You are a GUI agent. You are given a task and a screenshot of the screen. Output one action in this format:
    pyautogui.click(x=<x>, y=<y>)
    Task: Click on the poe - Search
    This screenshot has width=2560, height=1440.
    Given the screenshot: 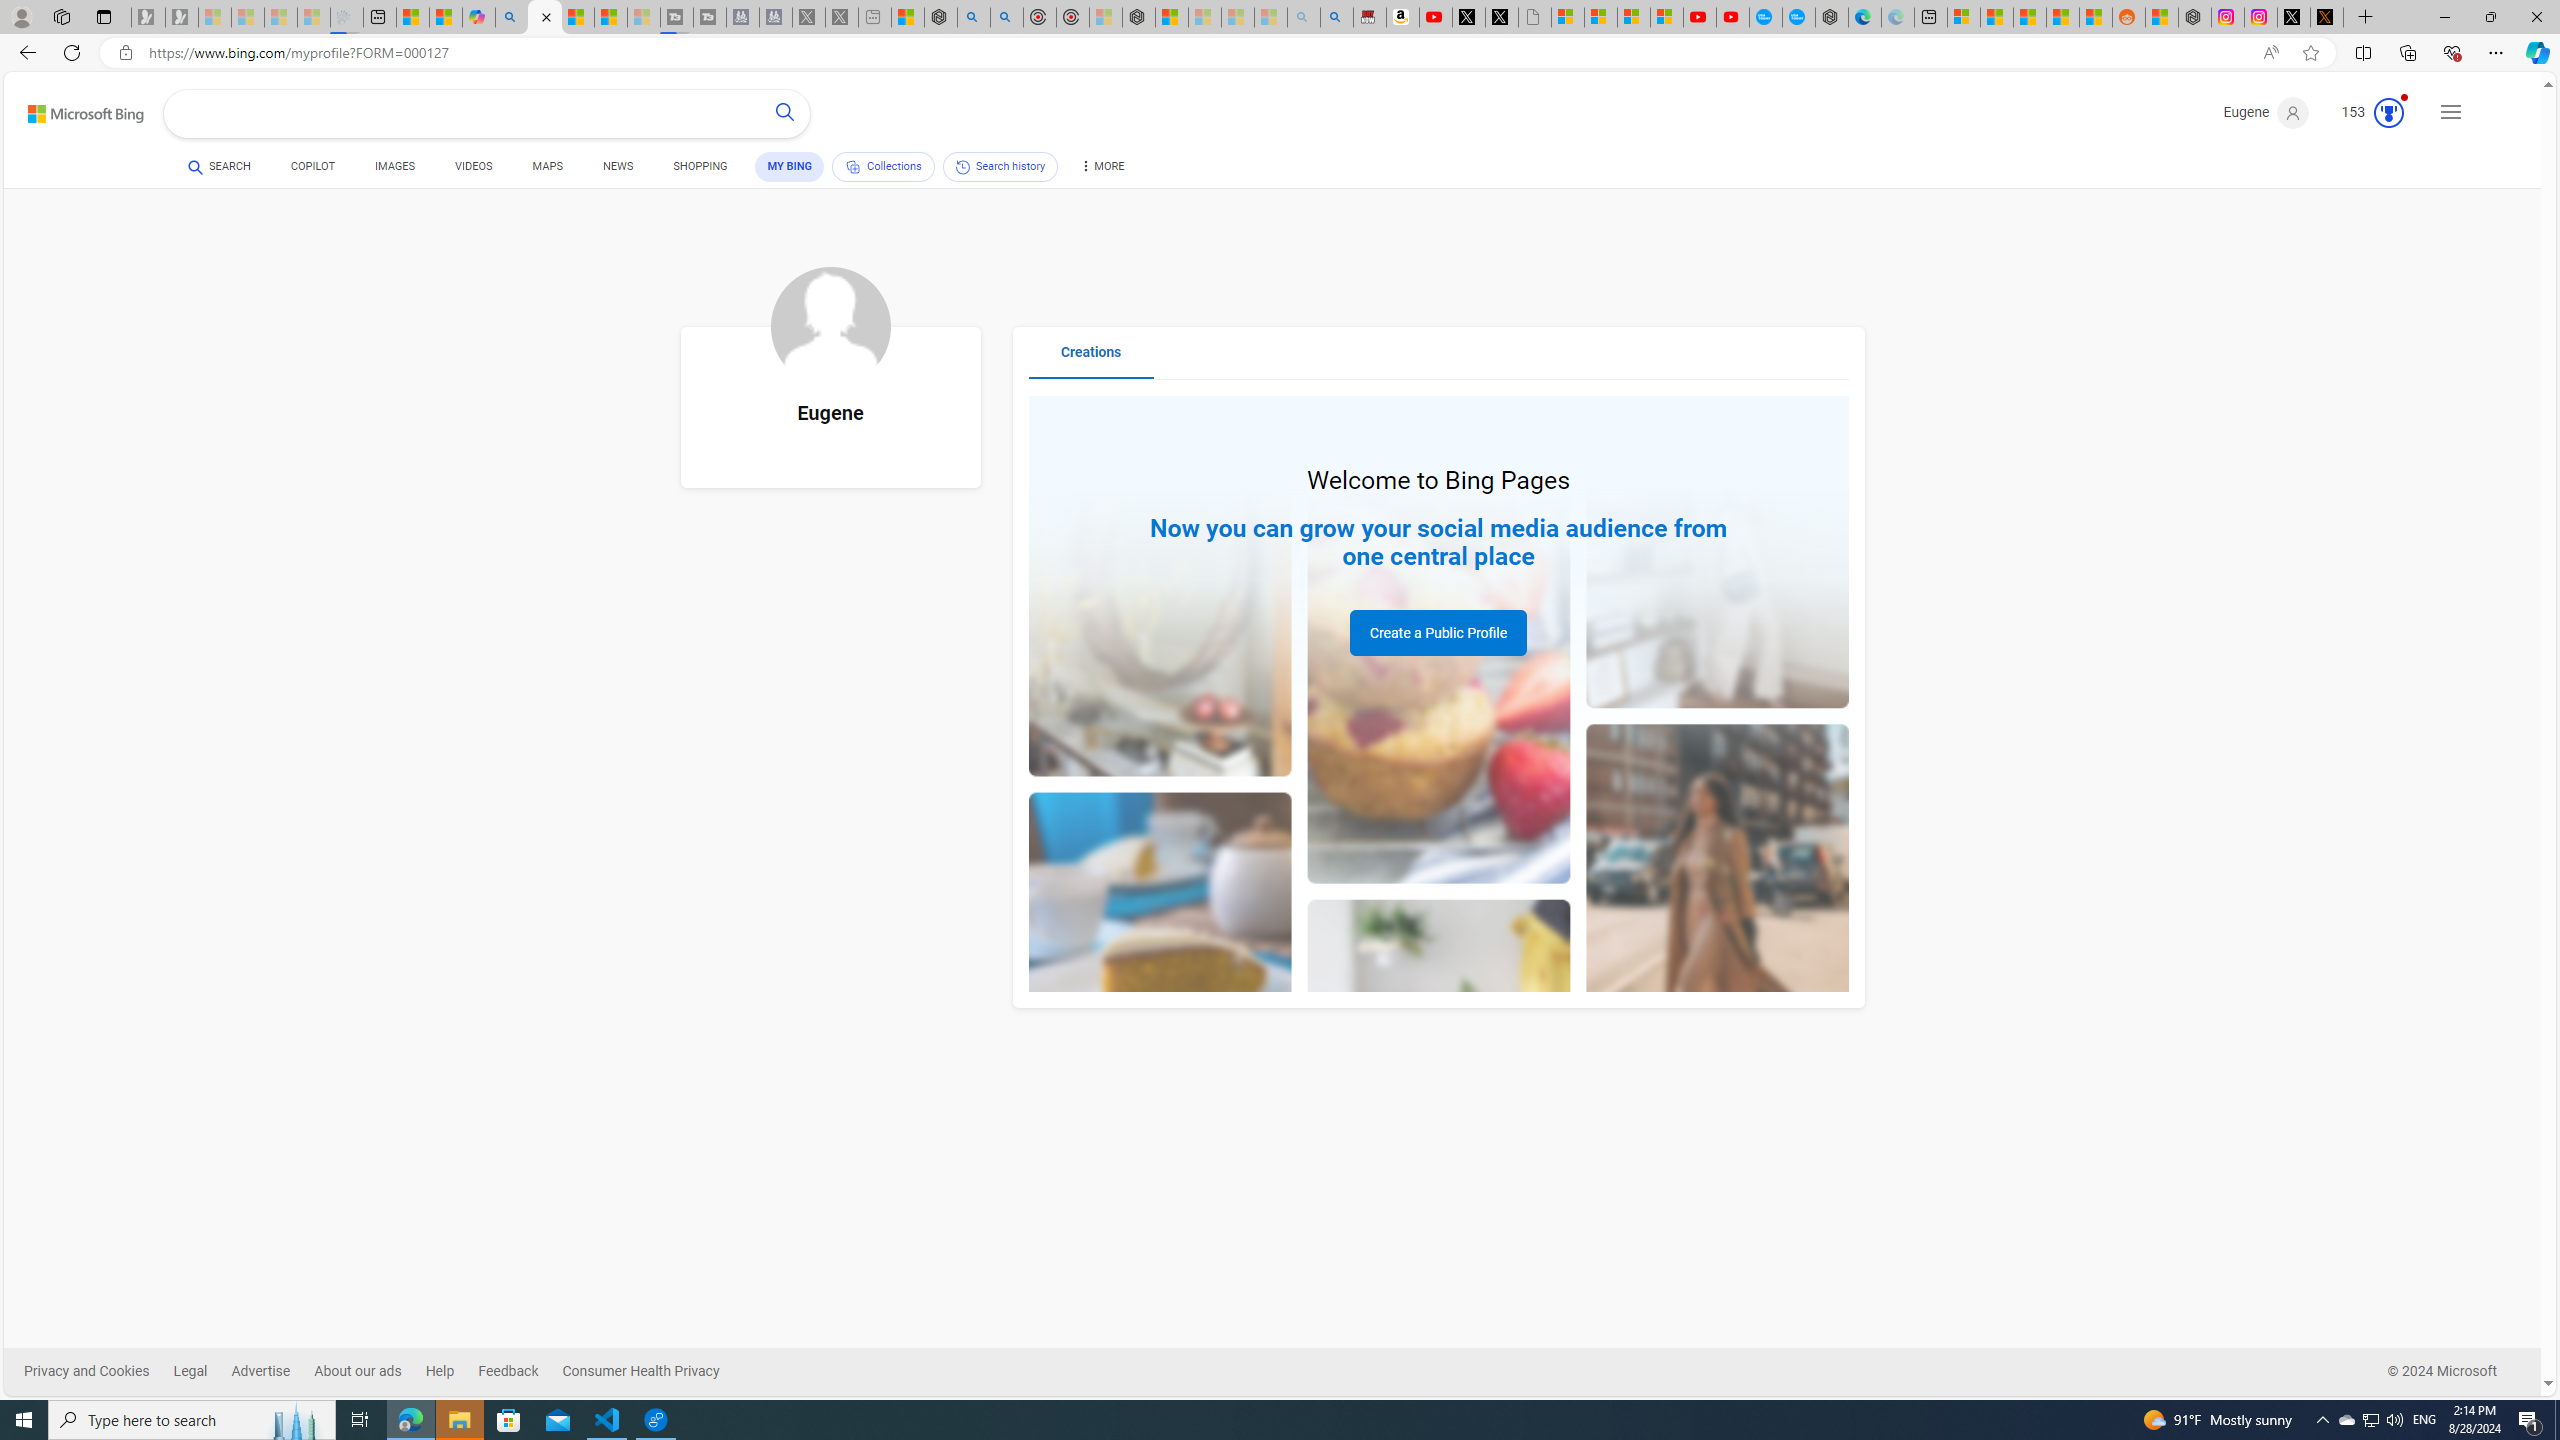 What is the action you would take?
    pyautogui.click(x=974, y=17)
    